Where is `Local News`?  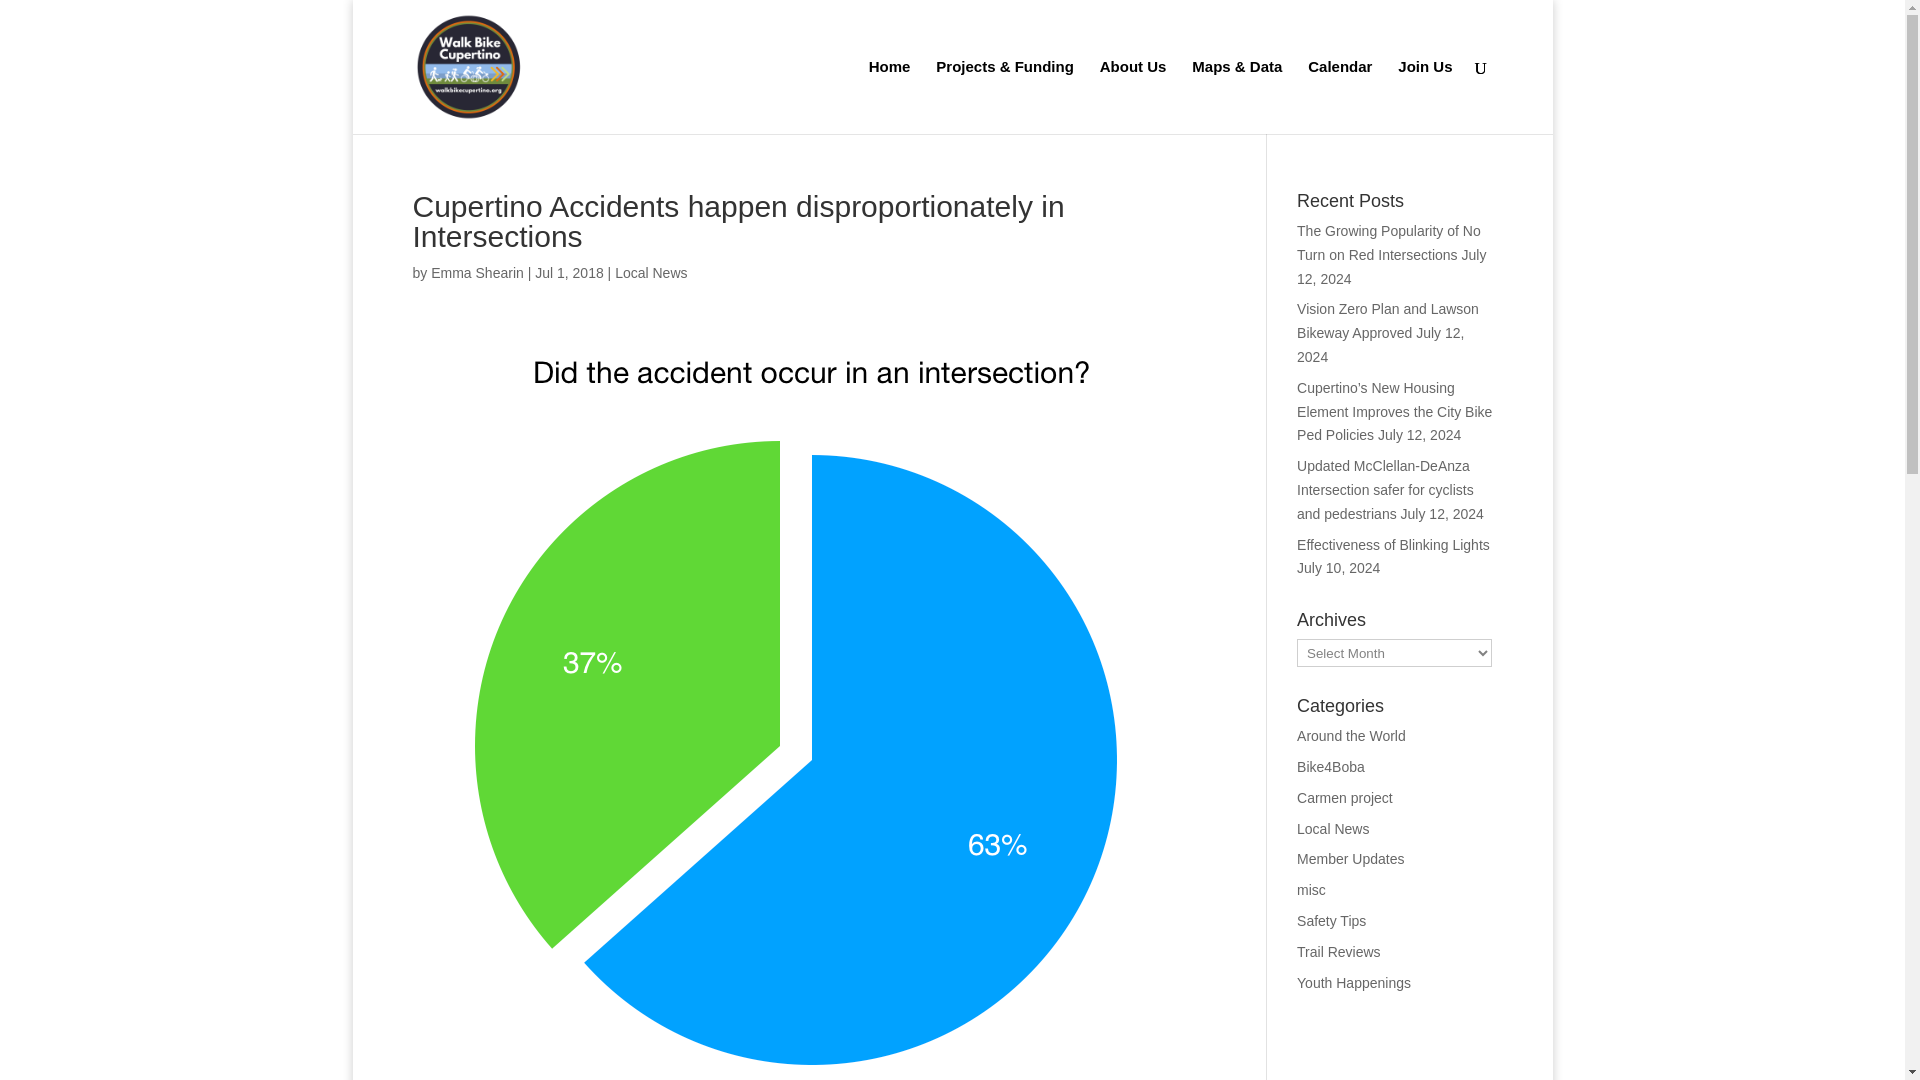 Local News is located at coordinates (1332, 828).